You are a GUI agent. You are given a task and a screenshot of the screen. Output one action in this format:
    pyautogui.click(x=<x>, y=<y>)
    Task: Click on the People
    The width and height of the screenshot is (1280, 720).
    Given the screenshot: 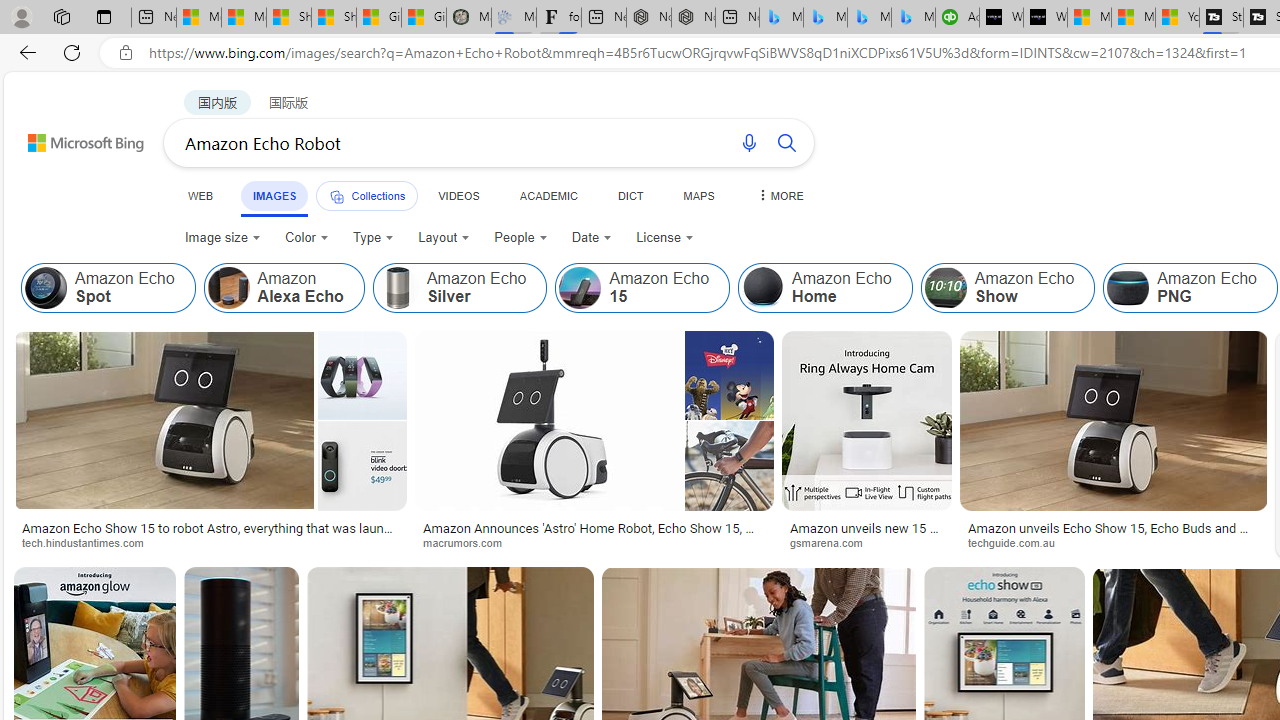 What is the action you would take?
    pyautogui.click(x=520, y=238)
    